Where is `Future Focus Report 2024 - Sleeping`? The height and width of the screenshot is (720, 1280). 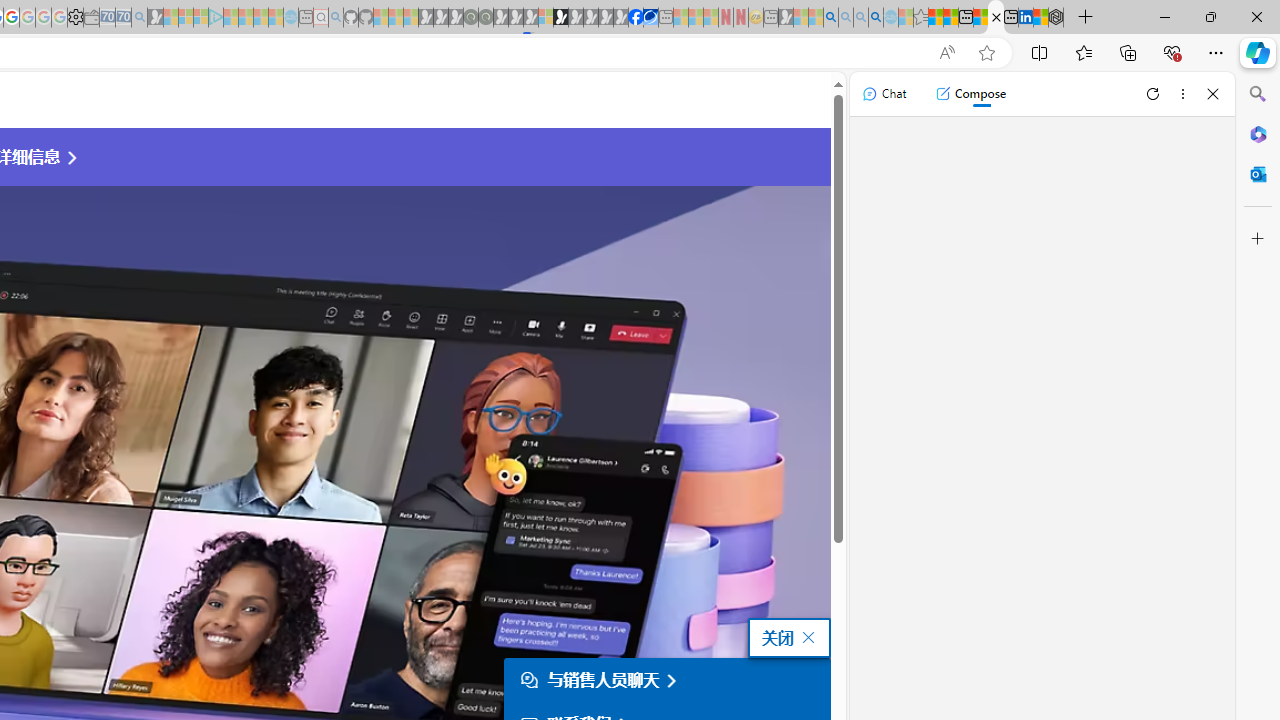 Future Focus Report 2024 - Sleeping is located at coordinates (485, 18).